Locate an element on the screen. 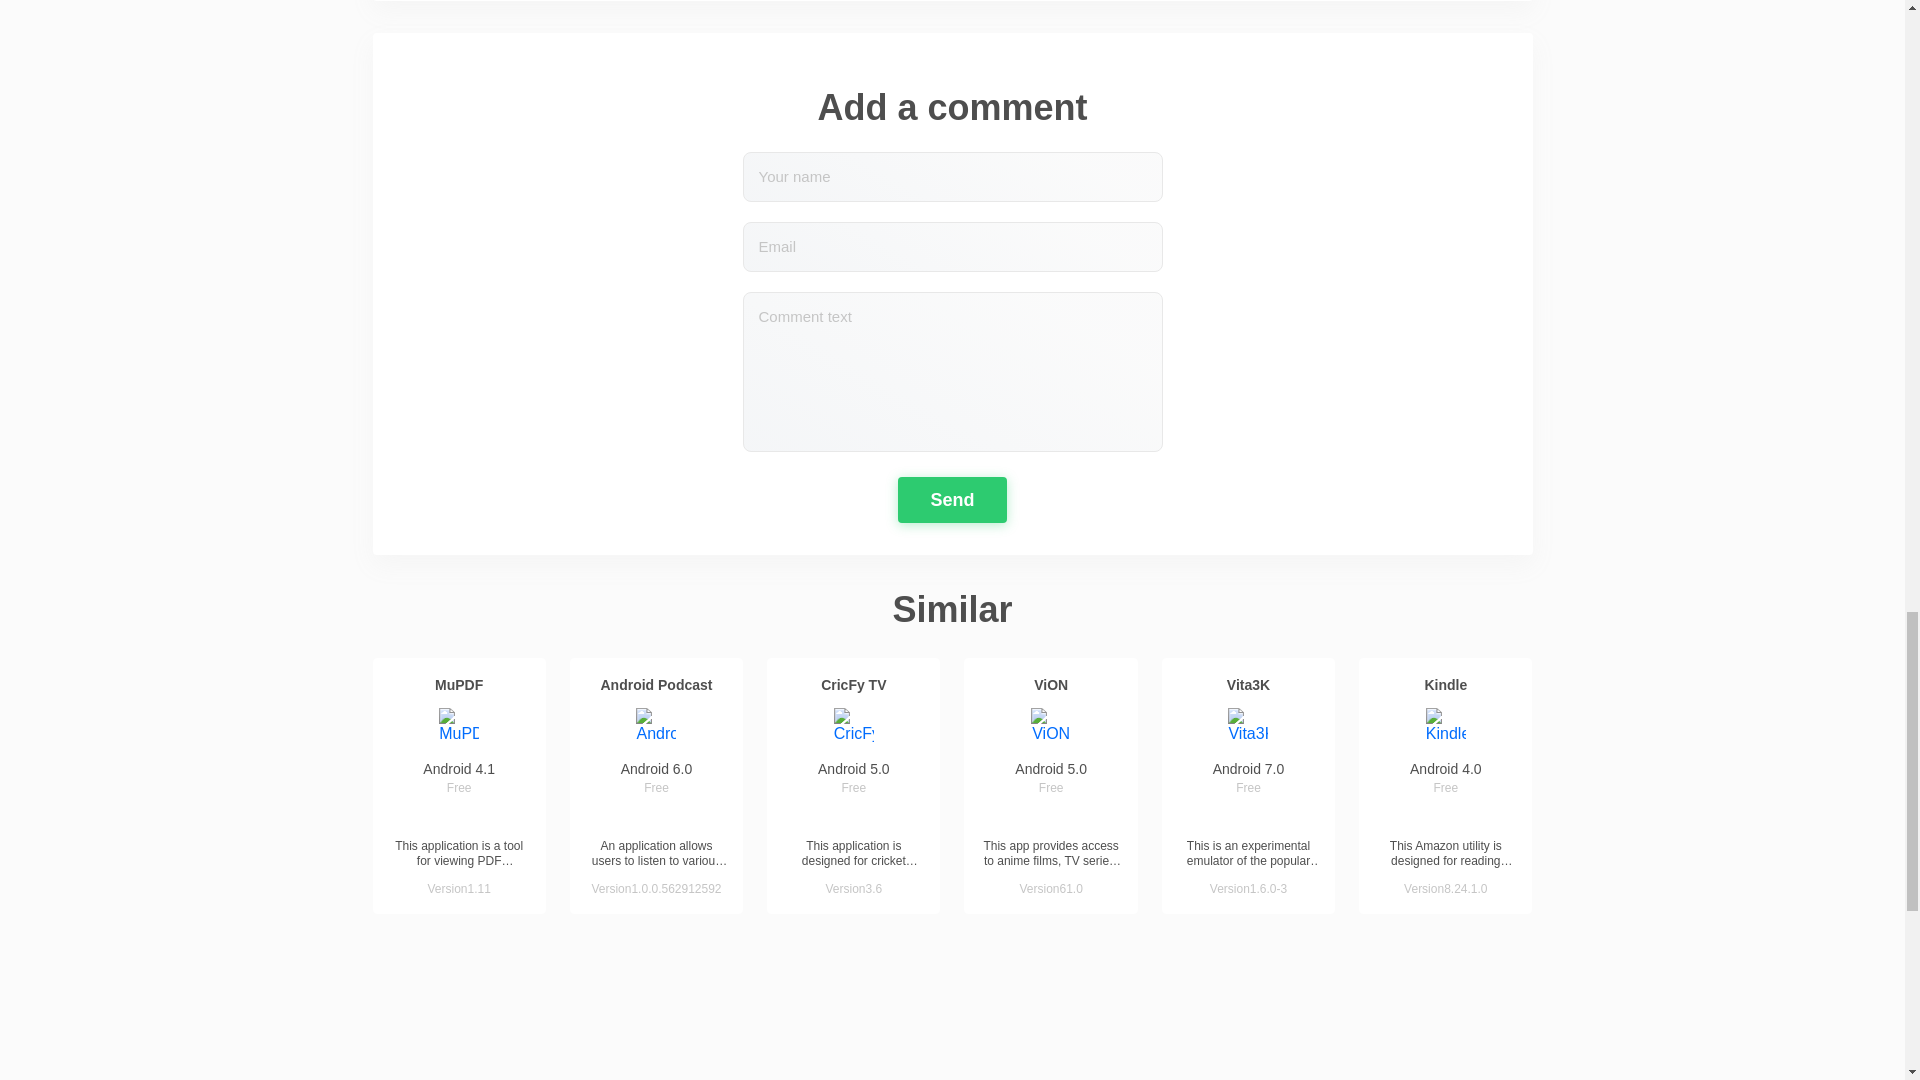 This screenshot has width=1920, height=1080. 4 is located at coordinates (480, 816).